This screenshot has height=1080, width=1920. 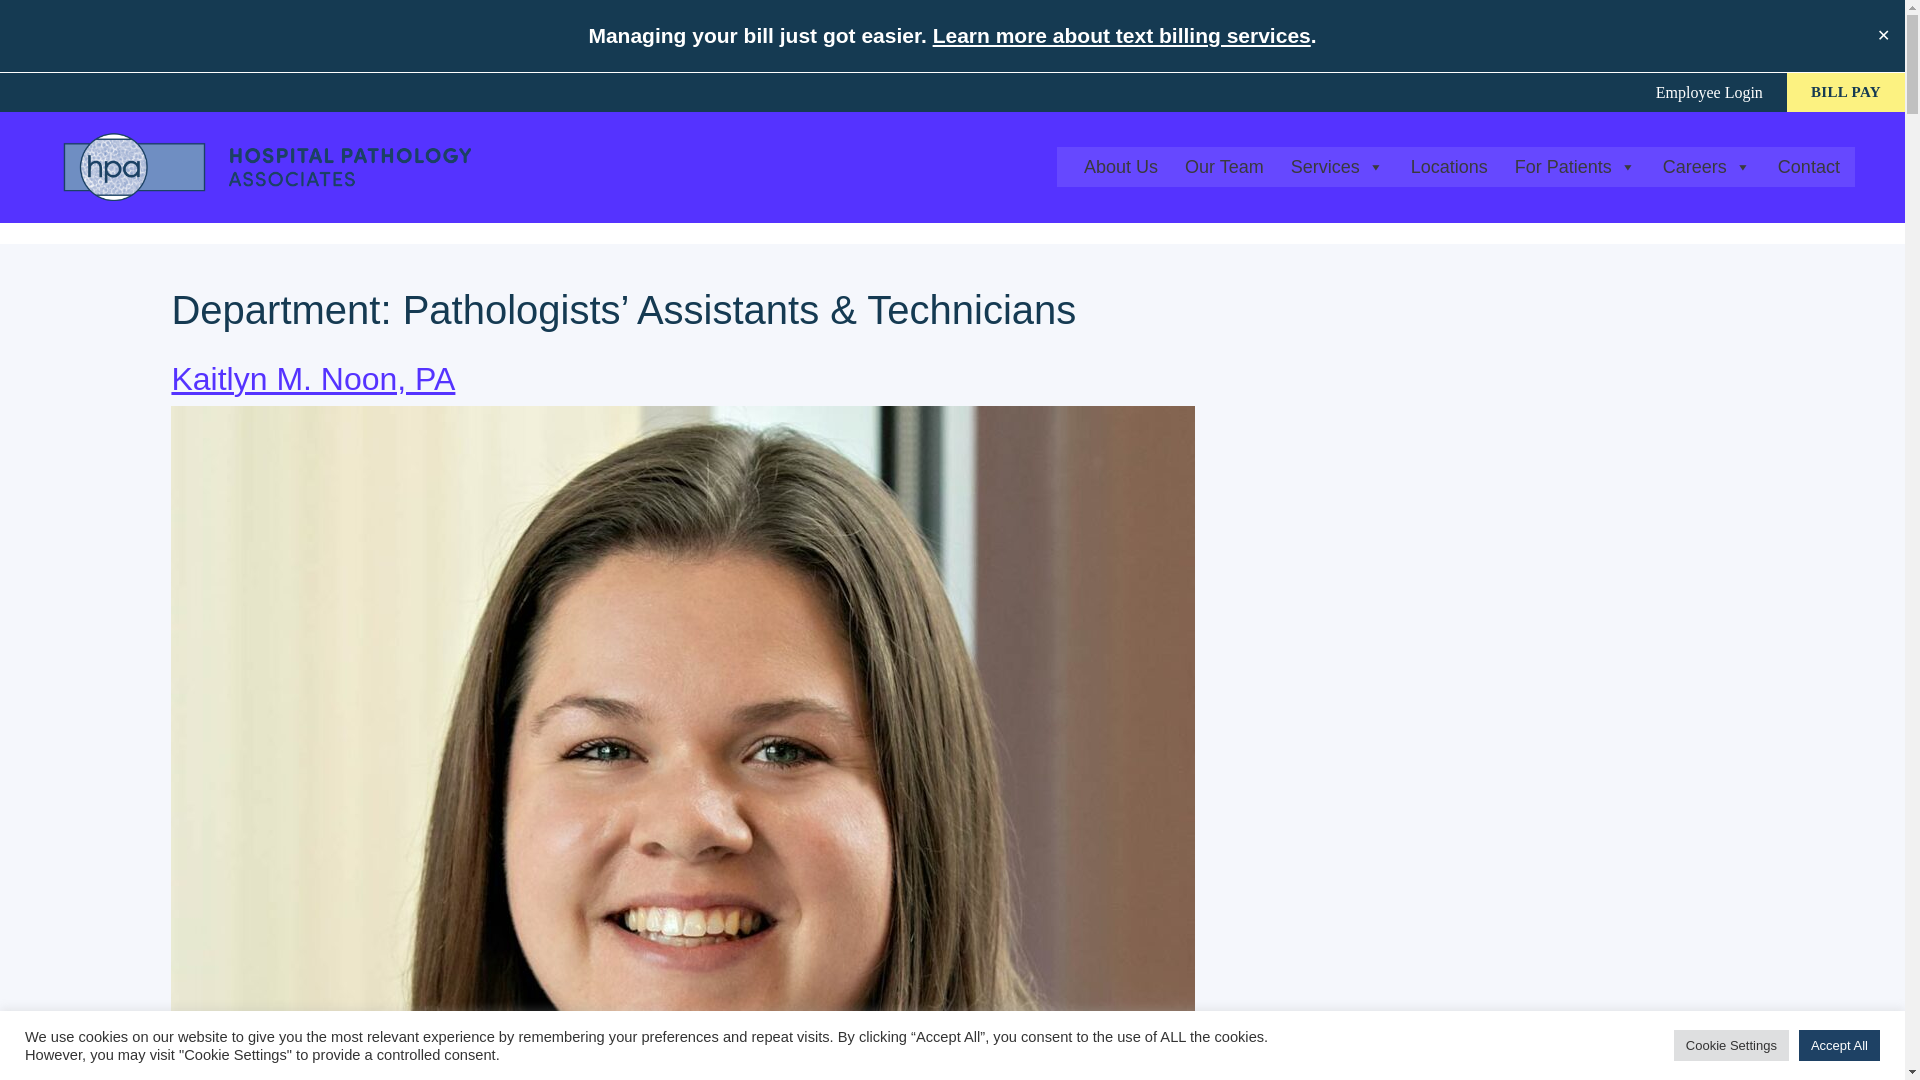 What do you see at coordinates (1122, 35) in the screenshot?
I see `Learn more about text billing services` at bounding box center [1122, 35].